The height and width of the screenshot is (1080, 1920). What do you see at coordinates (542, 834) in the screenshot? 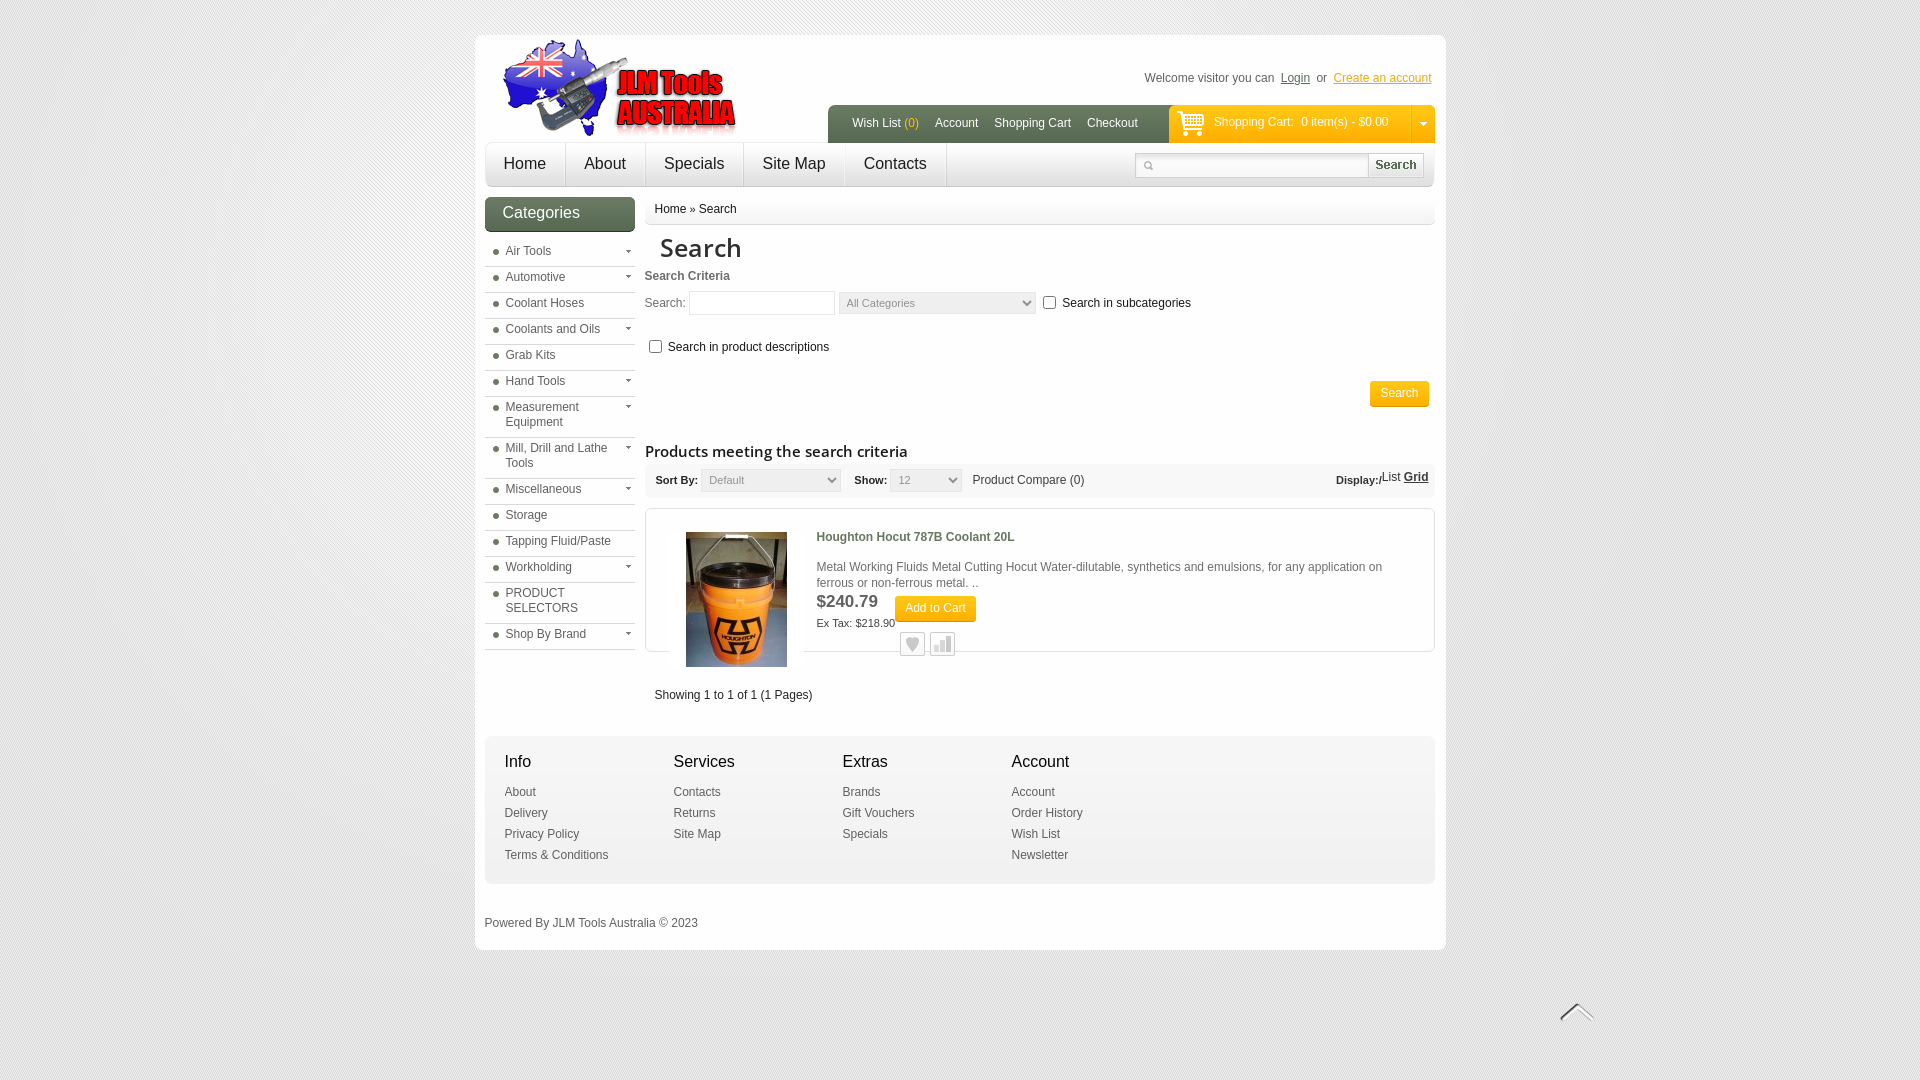
I see `Privacy Policy` at bounding box center [542, 834].